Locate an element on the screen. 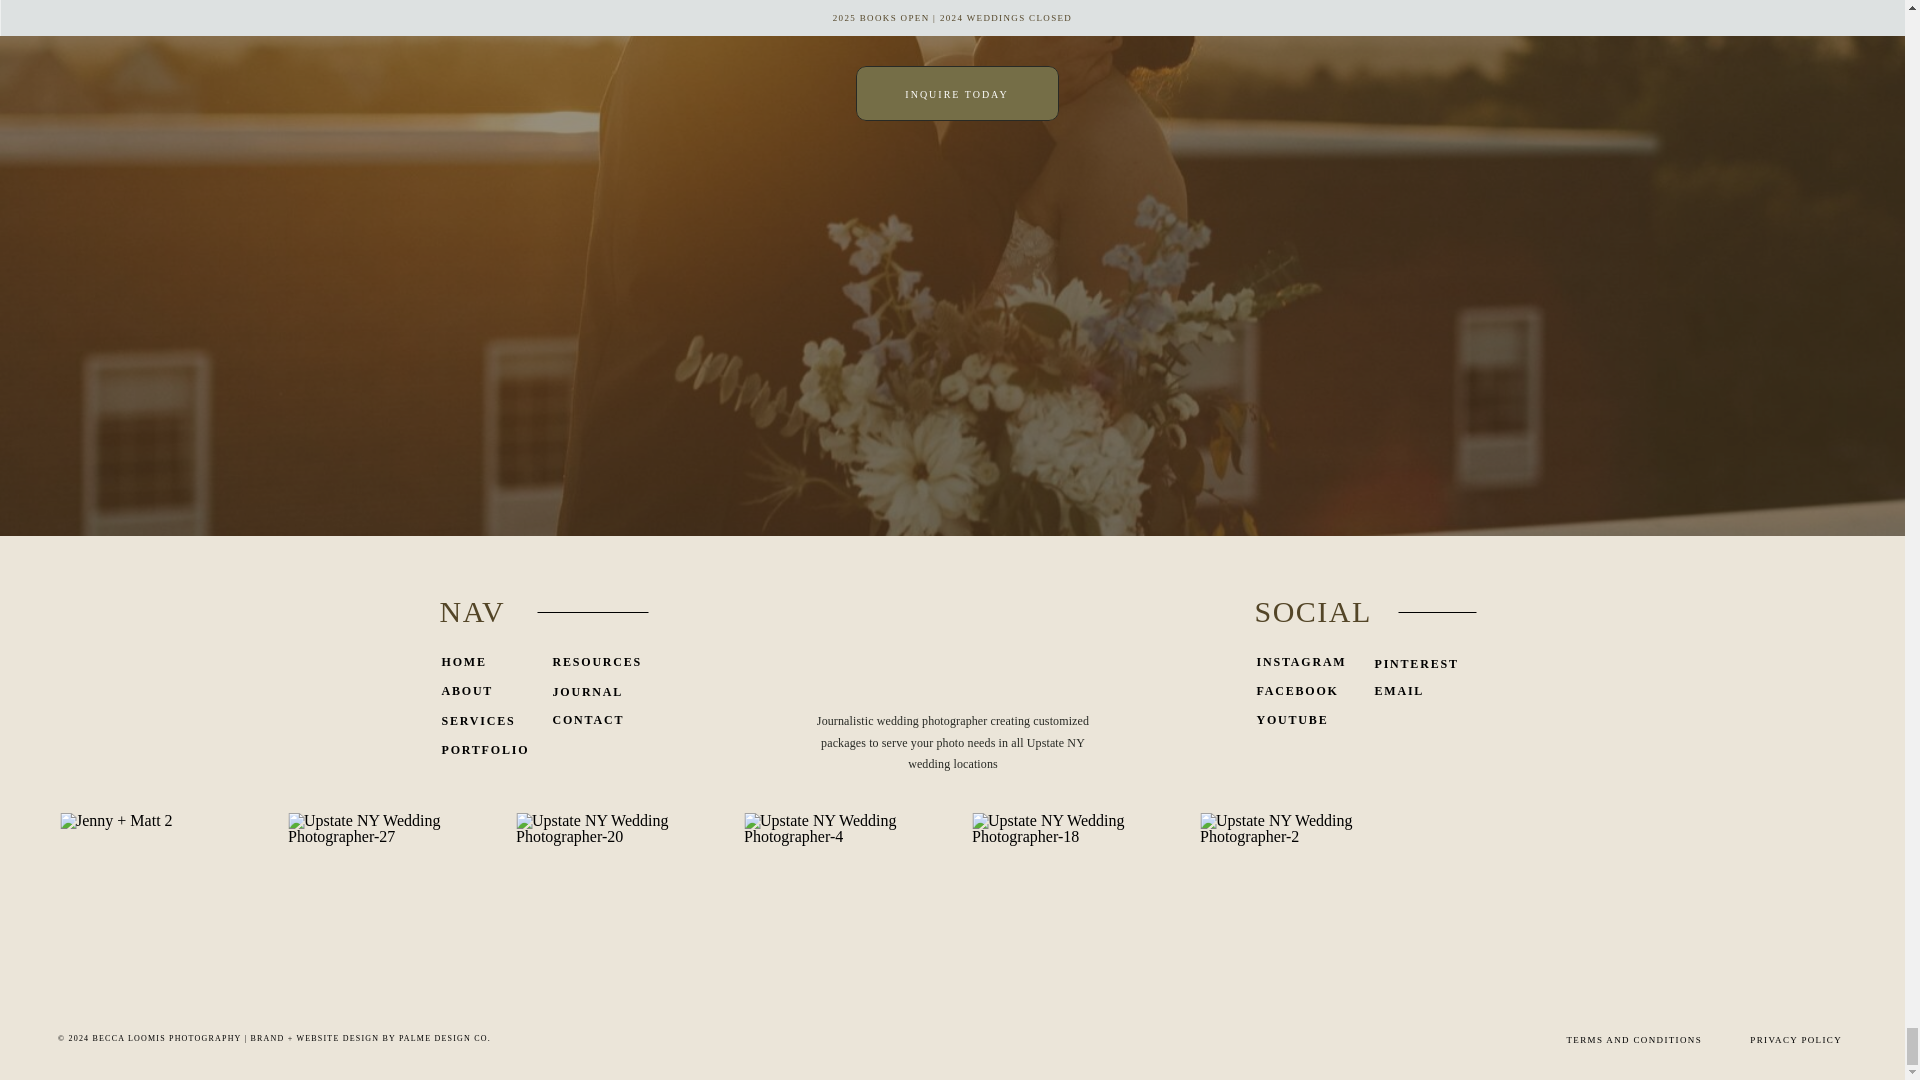 This screenshot has height=1080, width=1920. RESOURCES is located at coordinates (600, 664).